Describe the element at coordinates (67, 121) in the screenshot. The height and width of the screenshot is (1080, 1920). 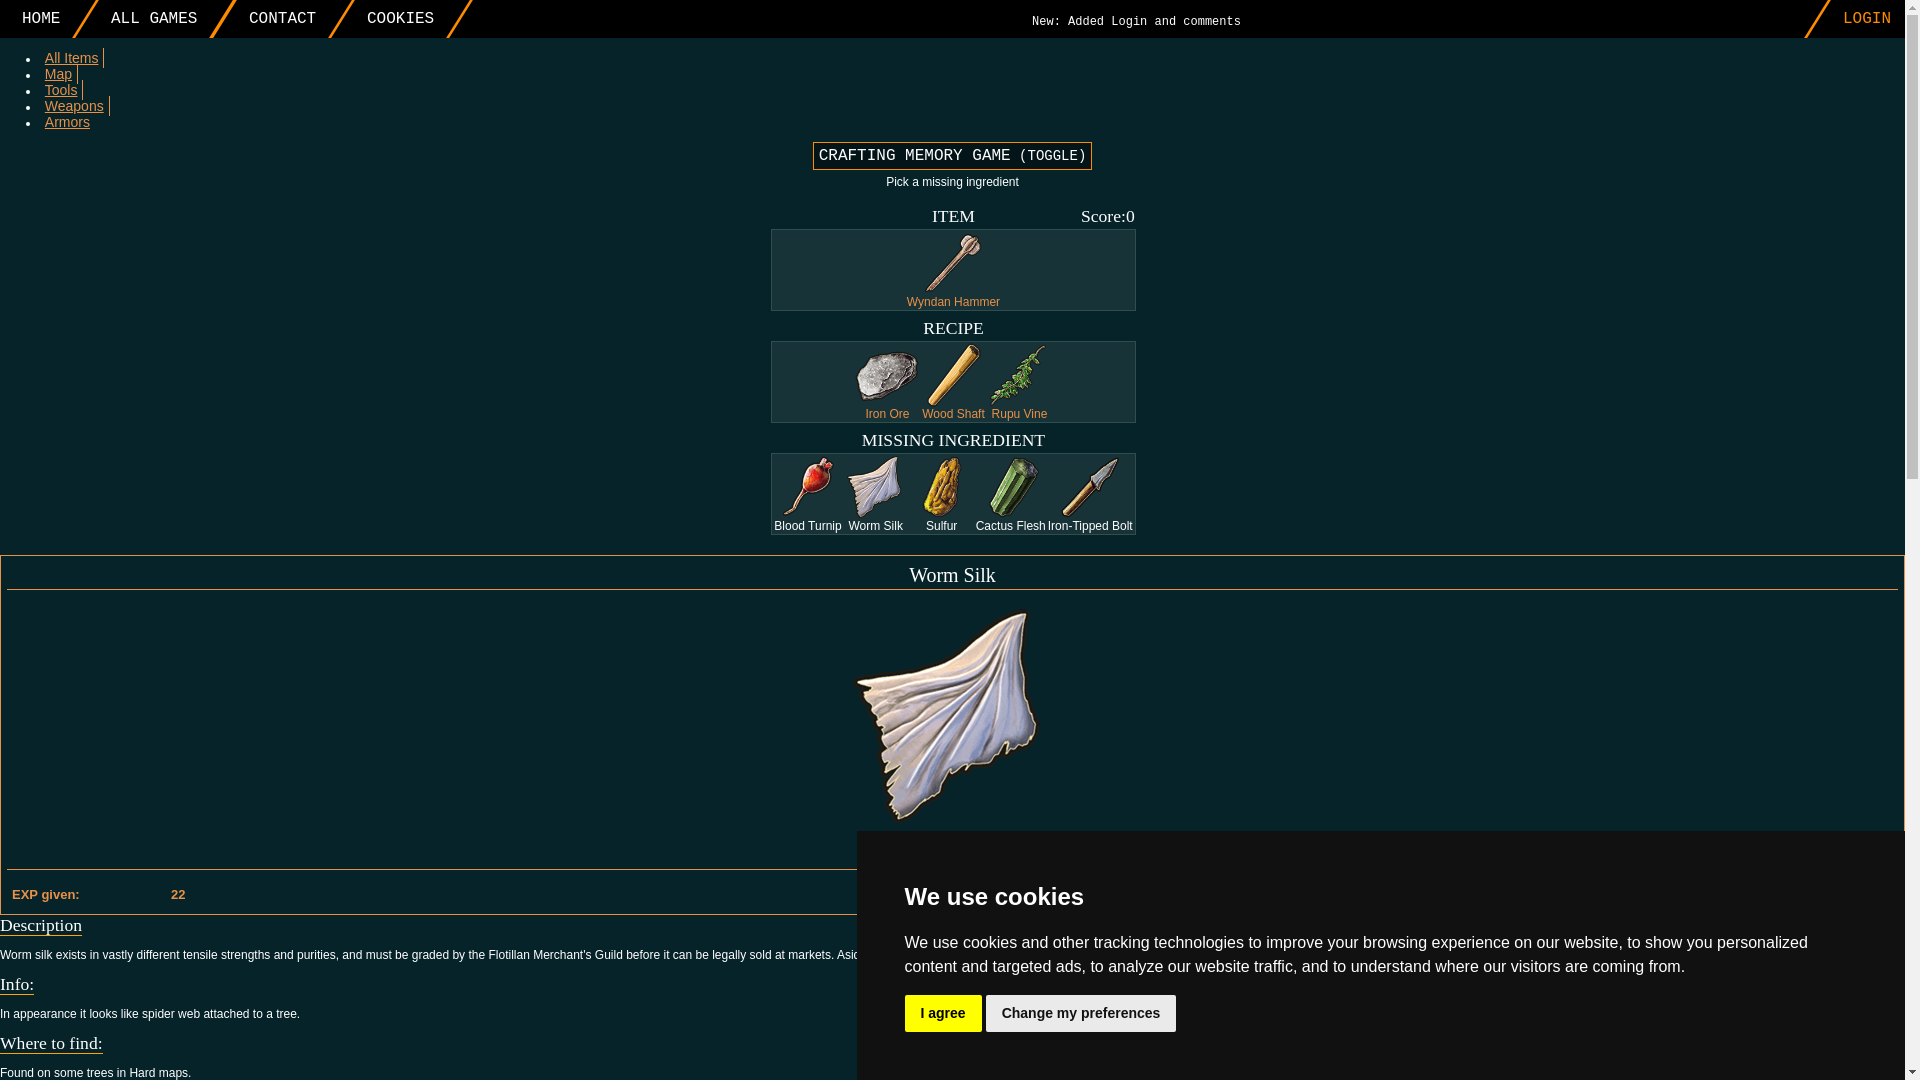
I see `Armors` at that location.